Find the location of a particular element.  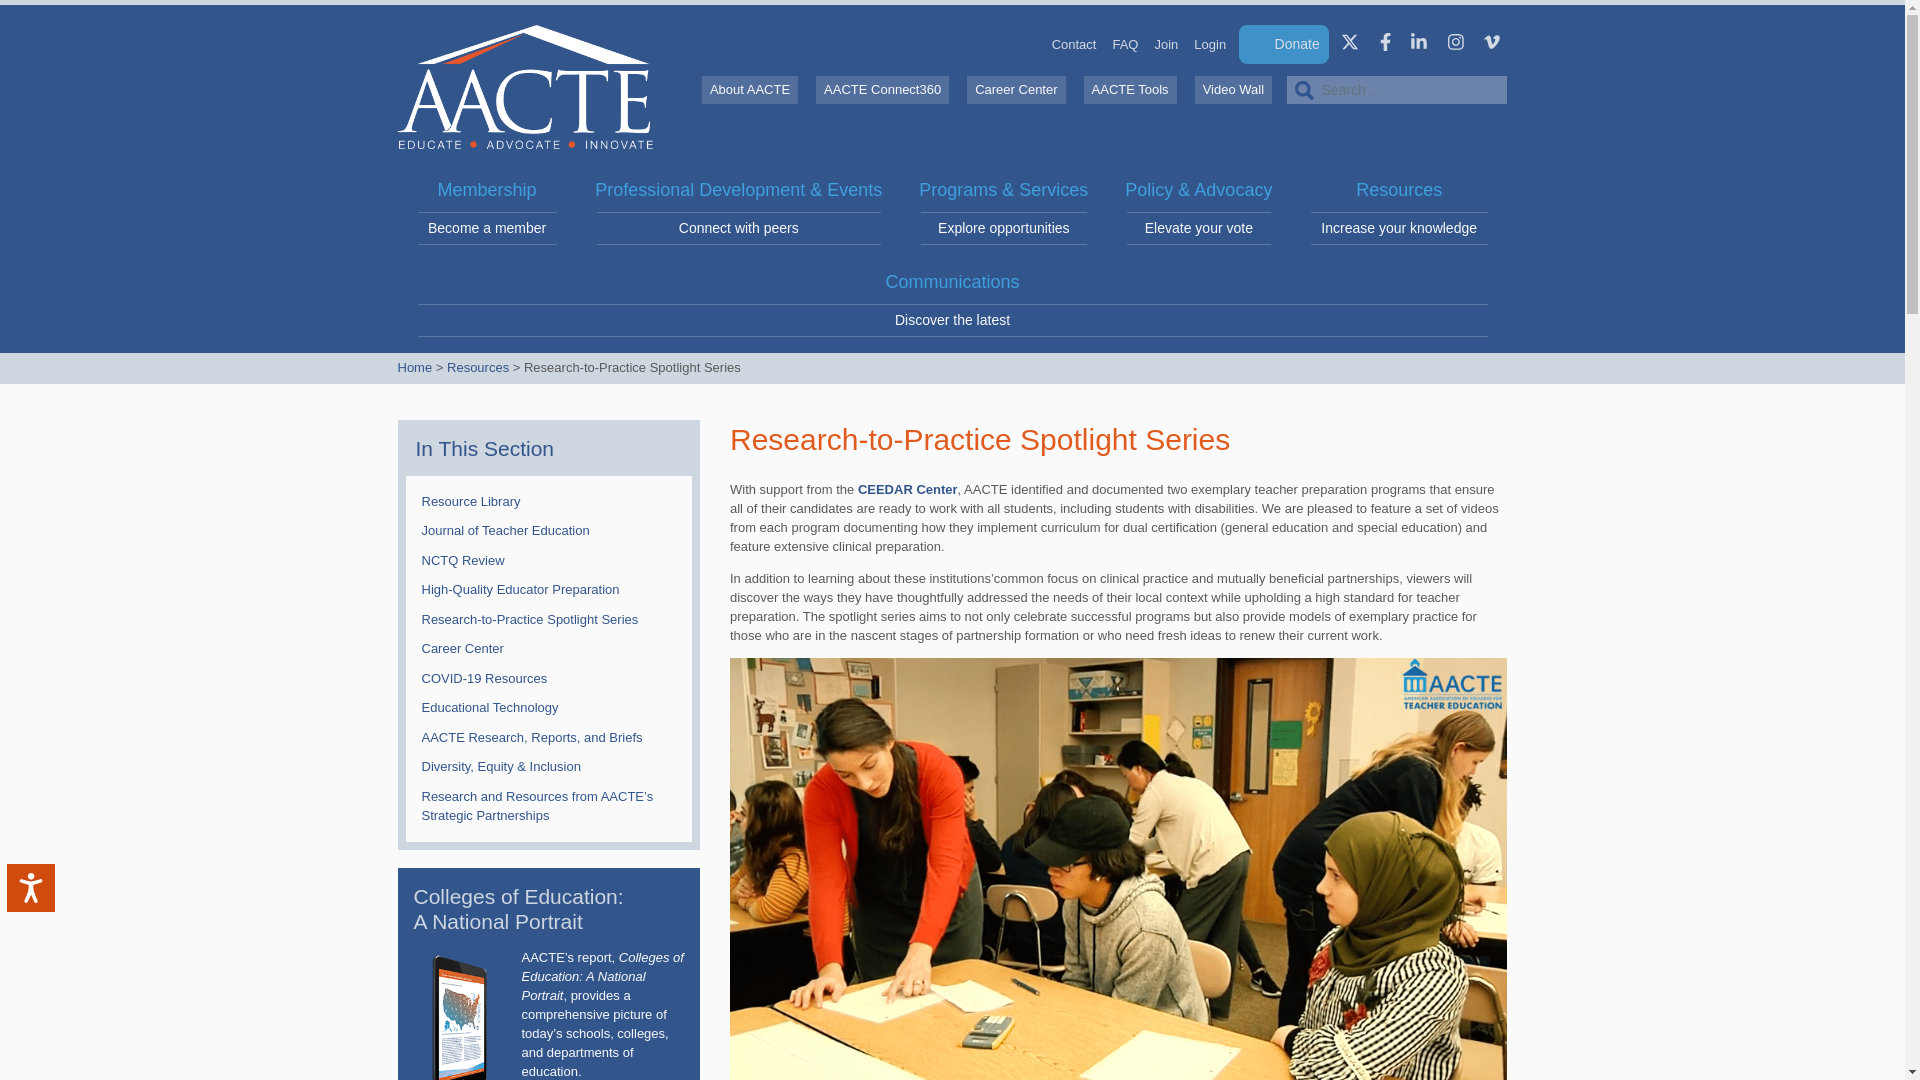

Join is located at coordinates (1166, 44).